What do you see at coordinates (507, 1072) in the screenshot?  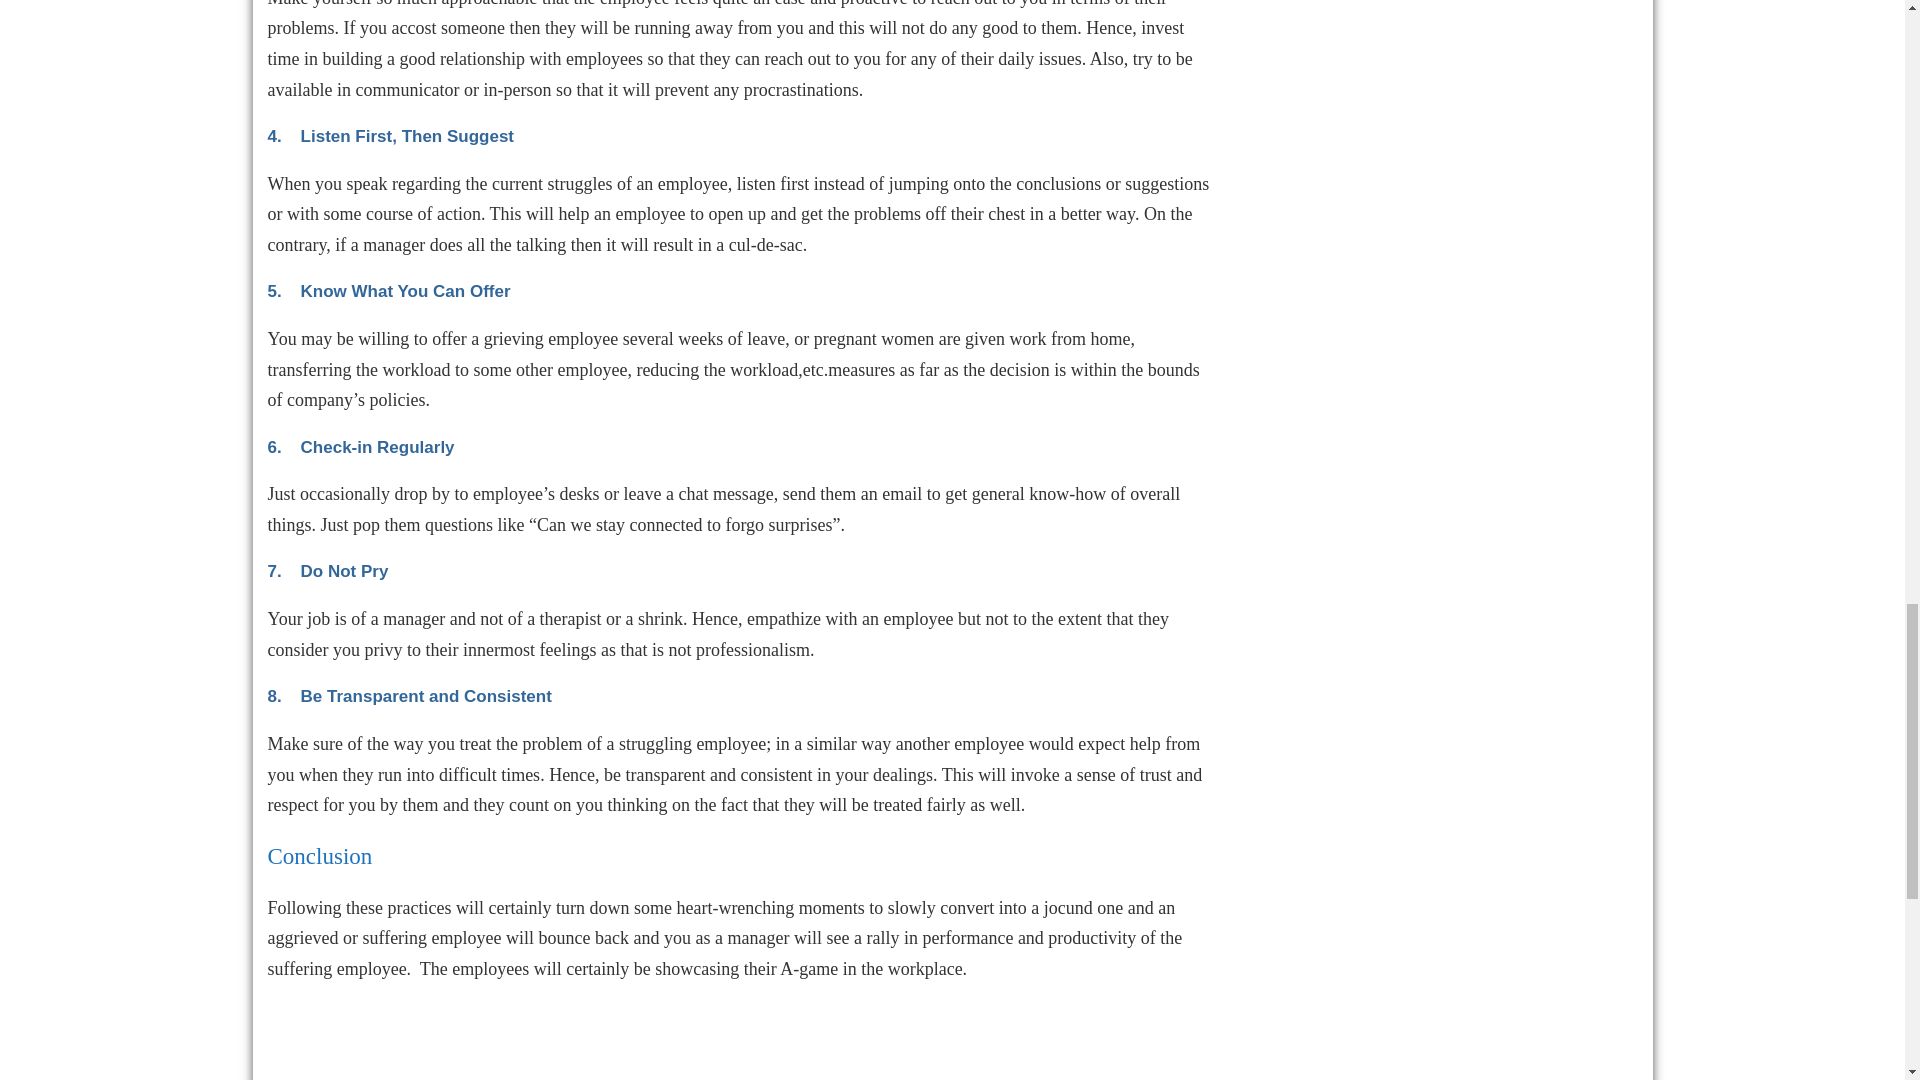 I see `Share on Xing` at bounding box center [507, 1072].